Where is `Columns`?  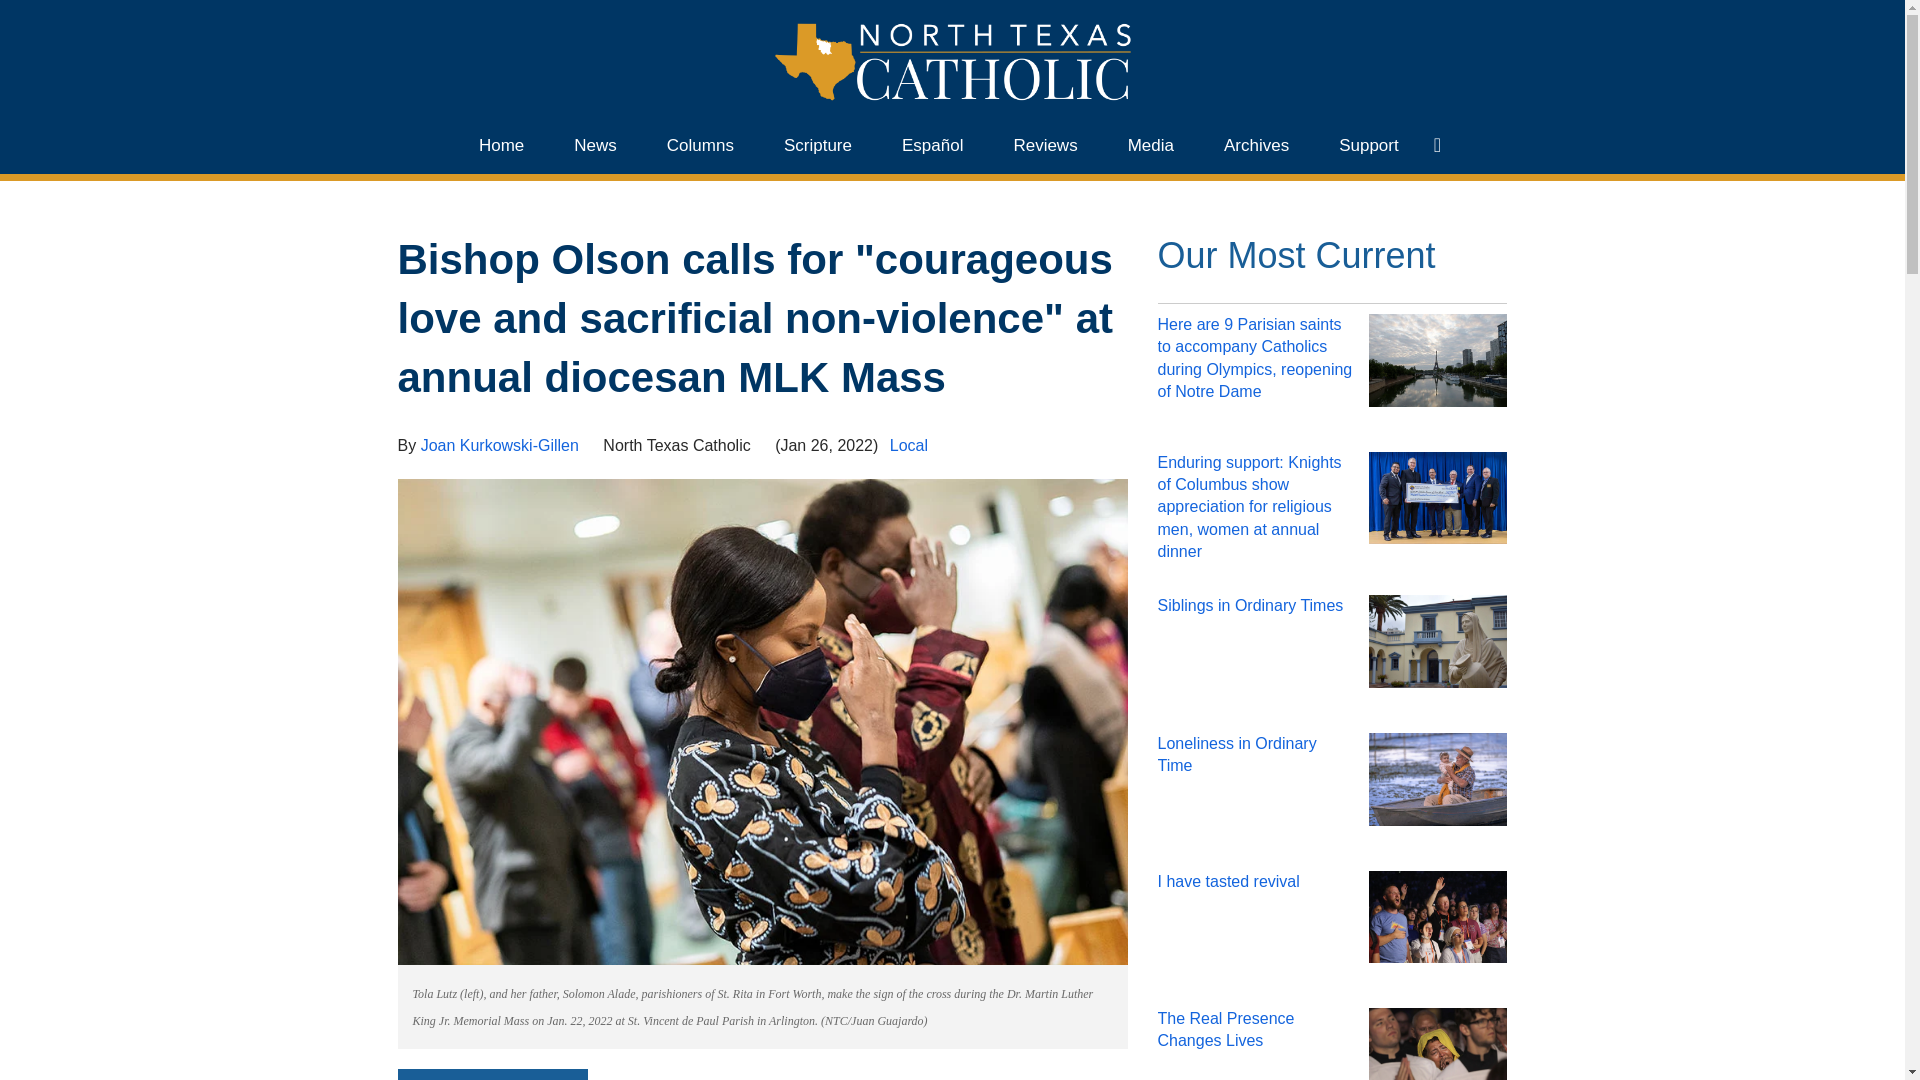
Columns is located at coordinates (700, 146).